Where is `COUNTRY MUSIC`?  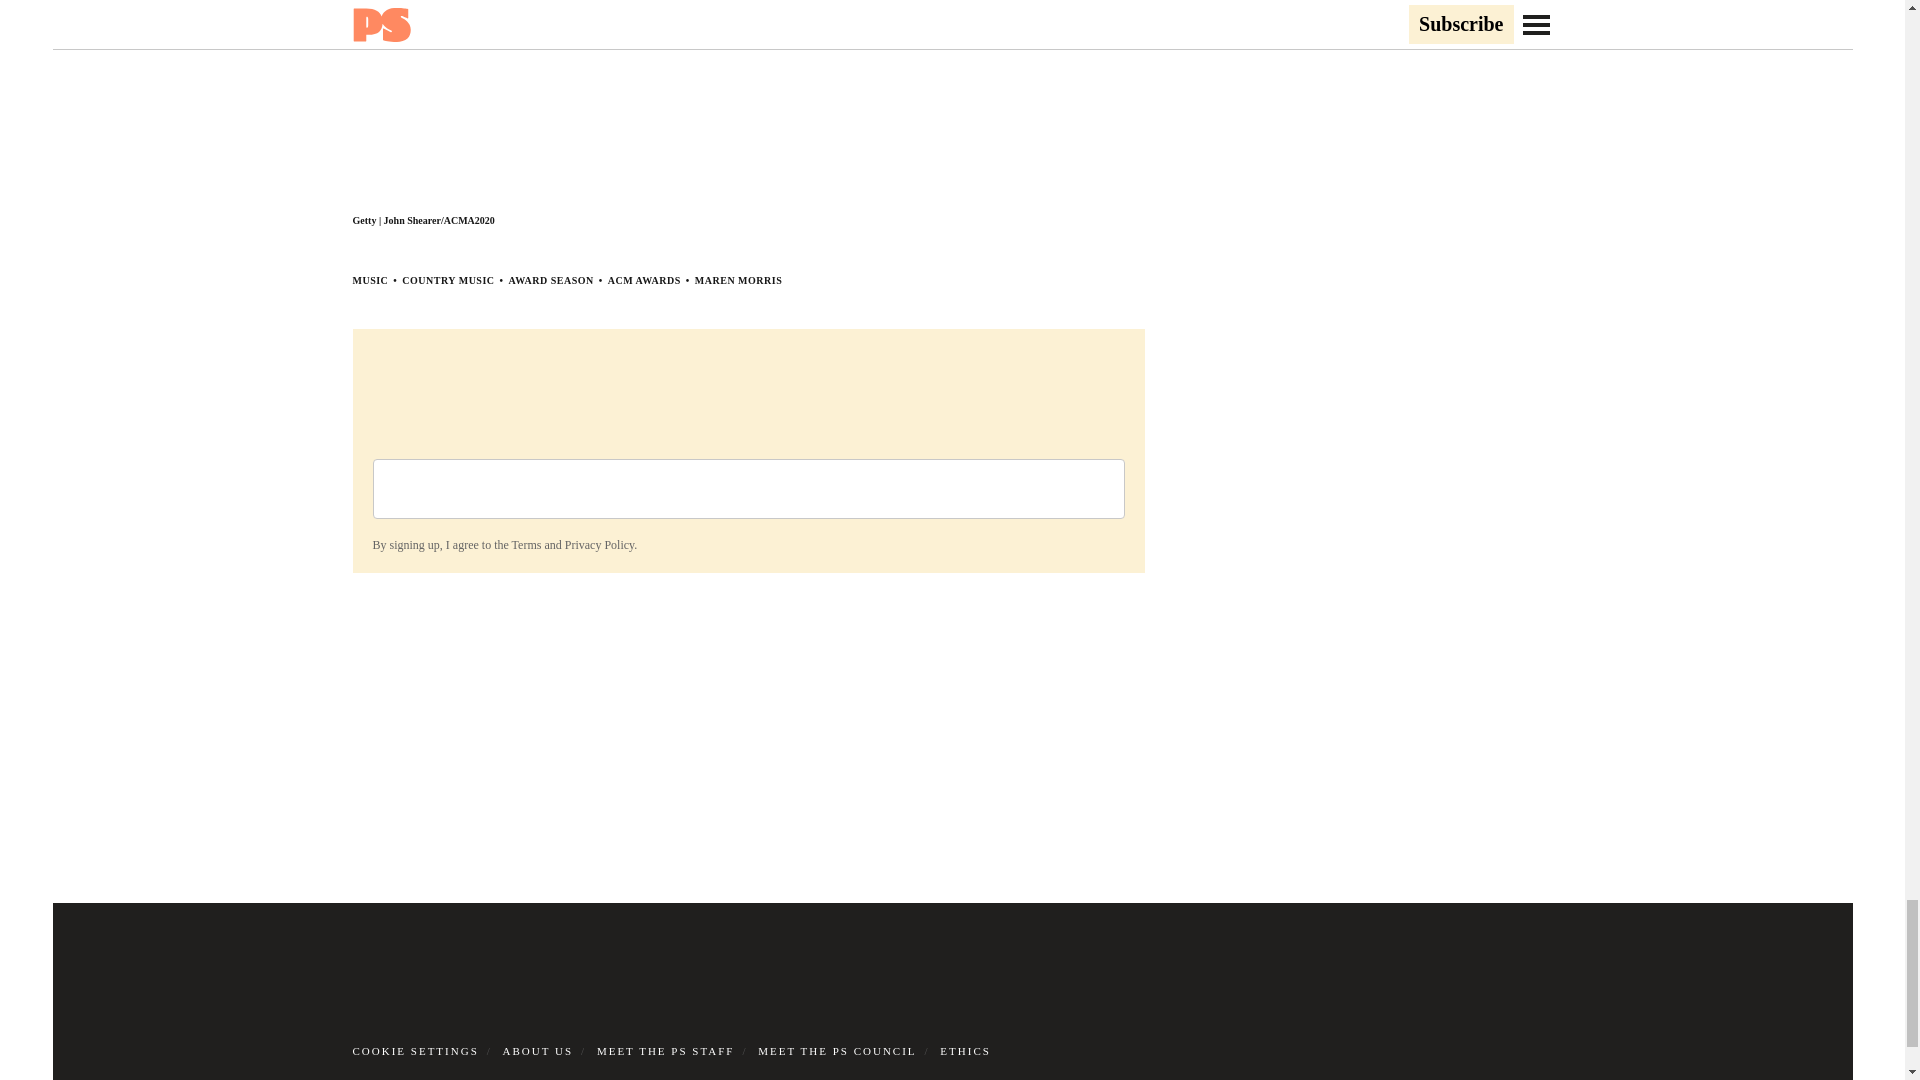
COUNTRY MUSIC is located at coordinates (447, 280).